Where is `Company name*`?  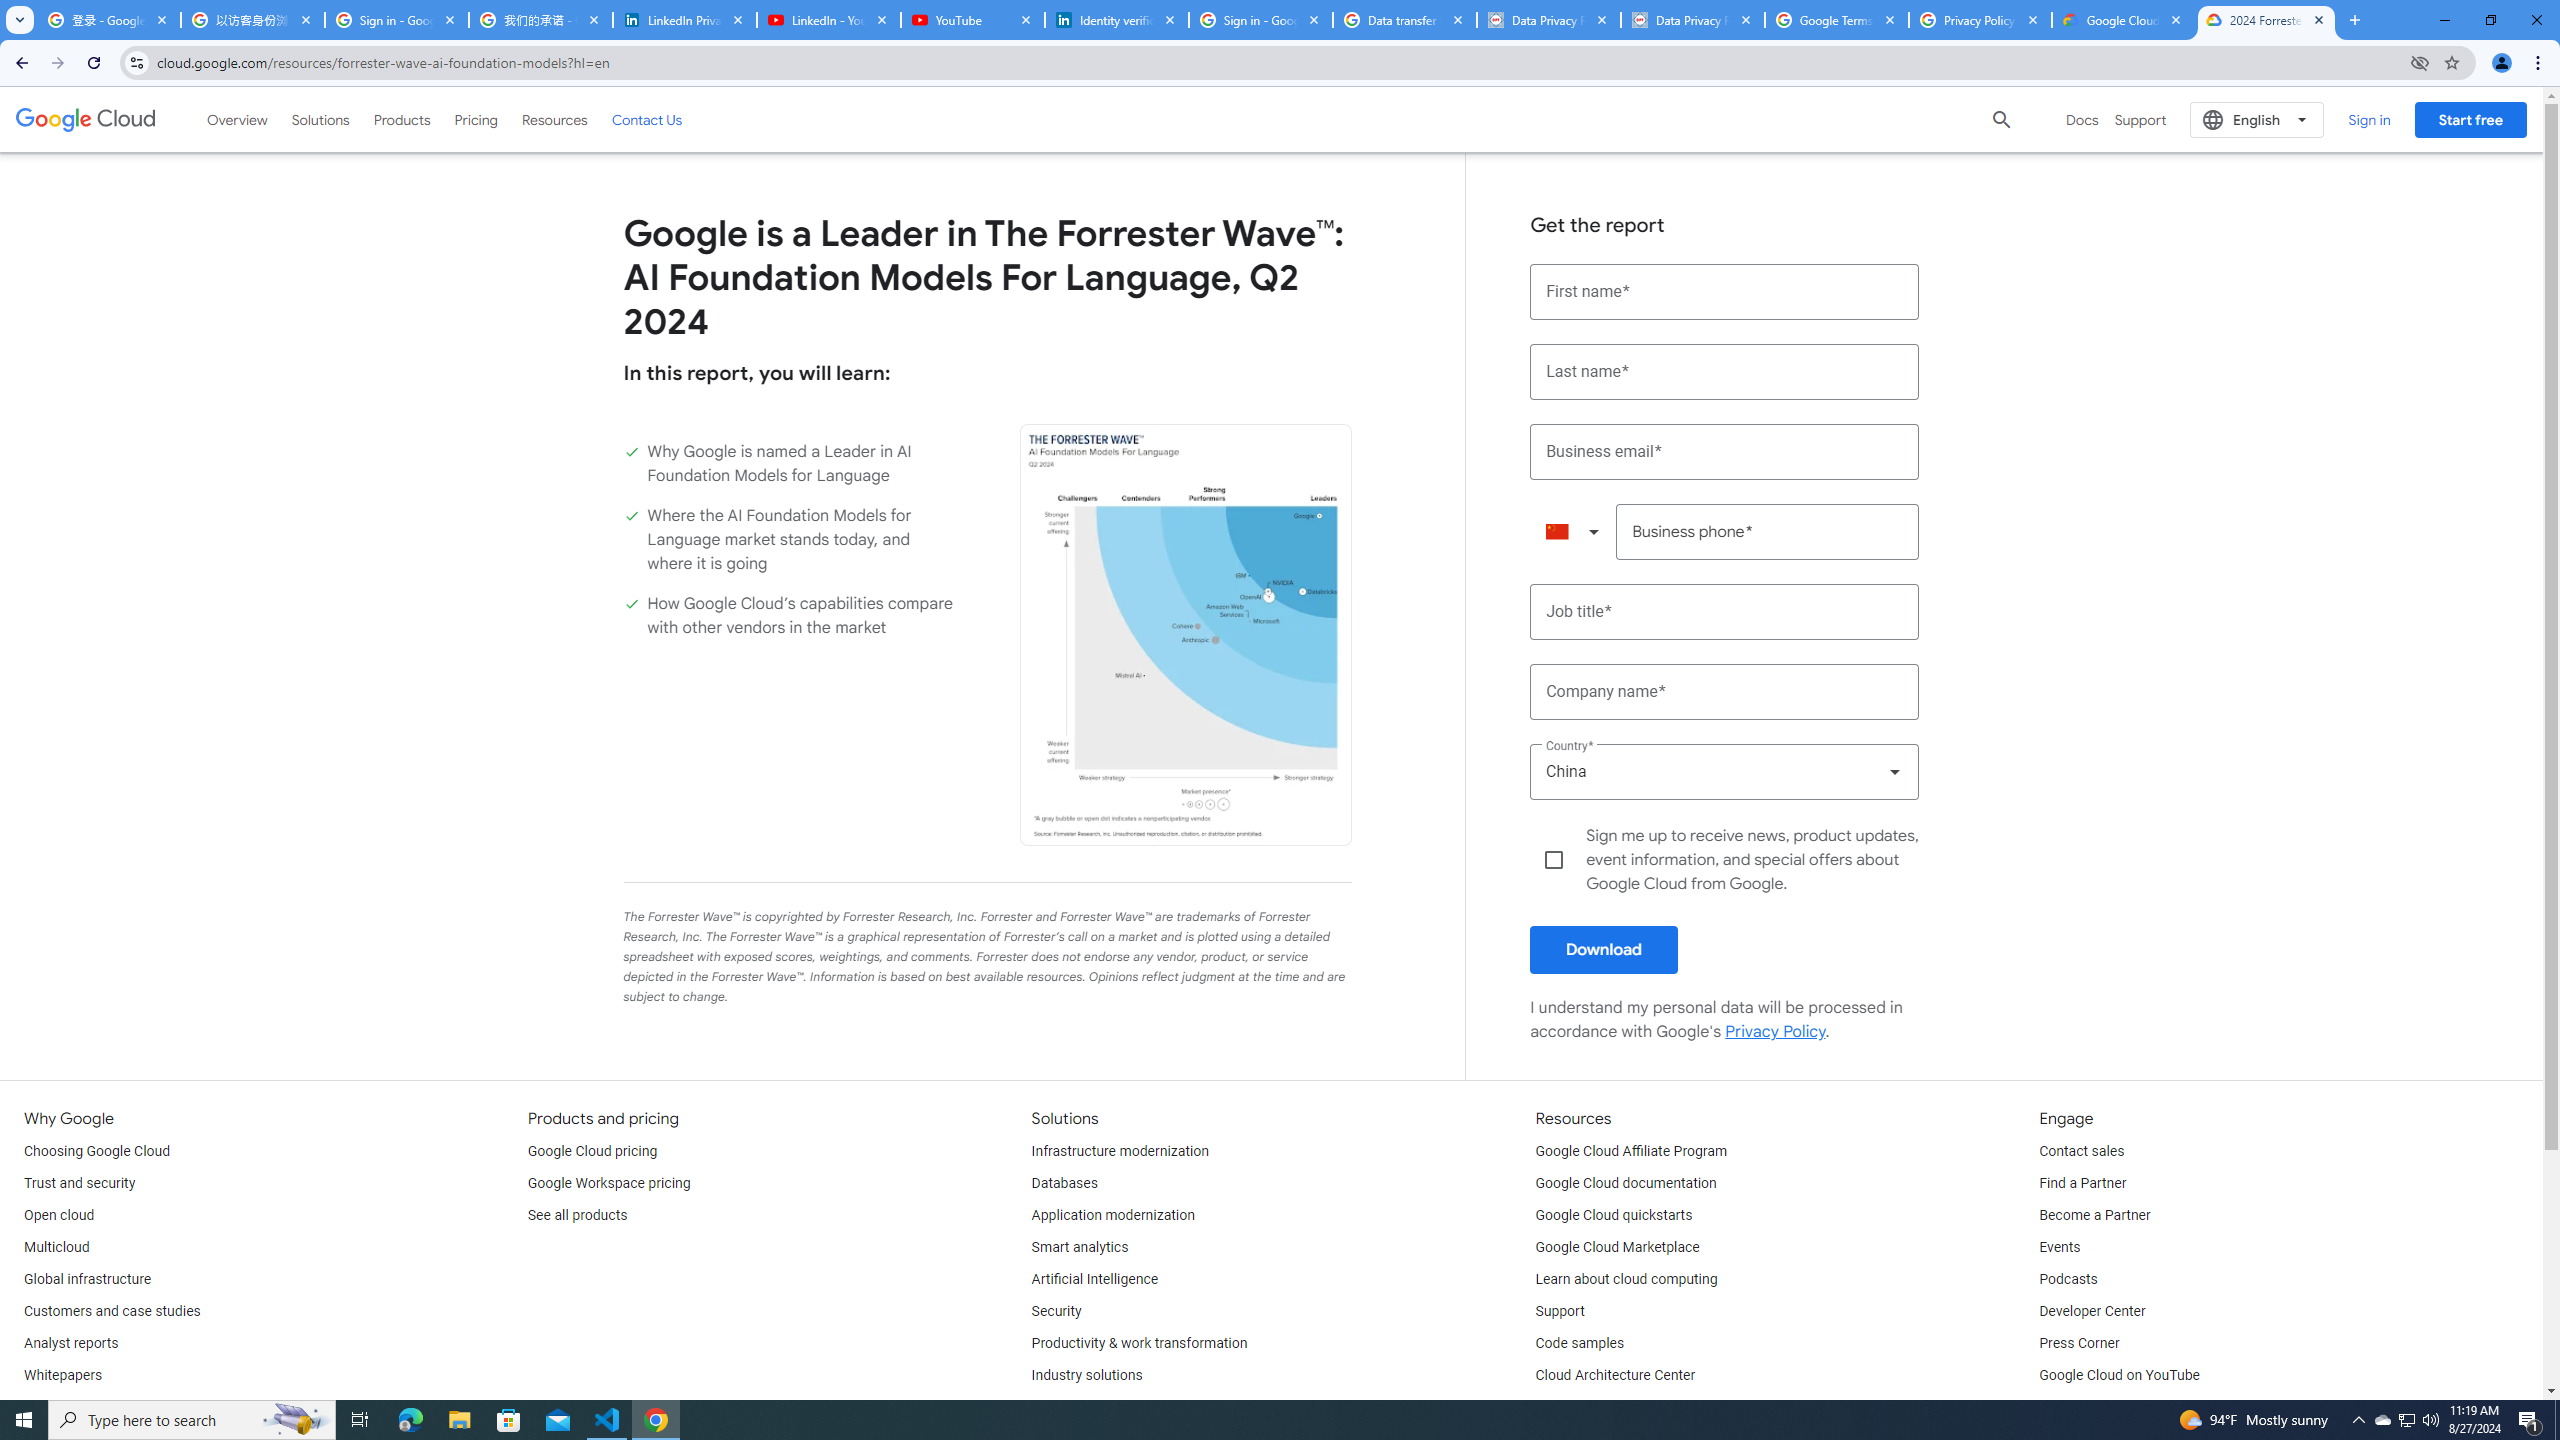
Company name* is located at coordinates (1725, 692).